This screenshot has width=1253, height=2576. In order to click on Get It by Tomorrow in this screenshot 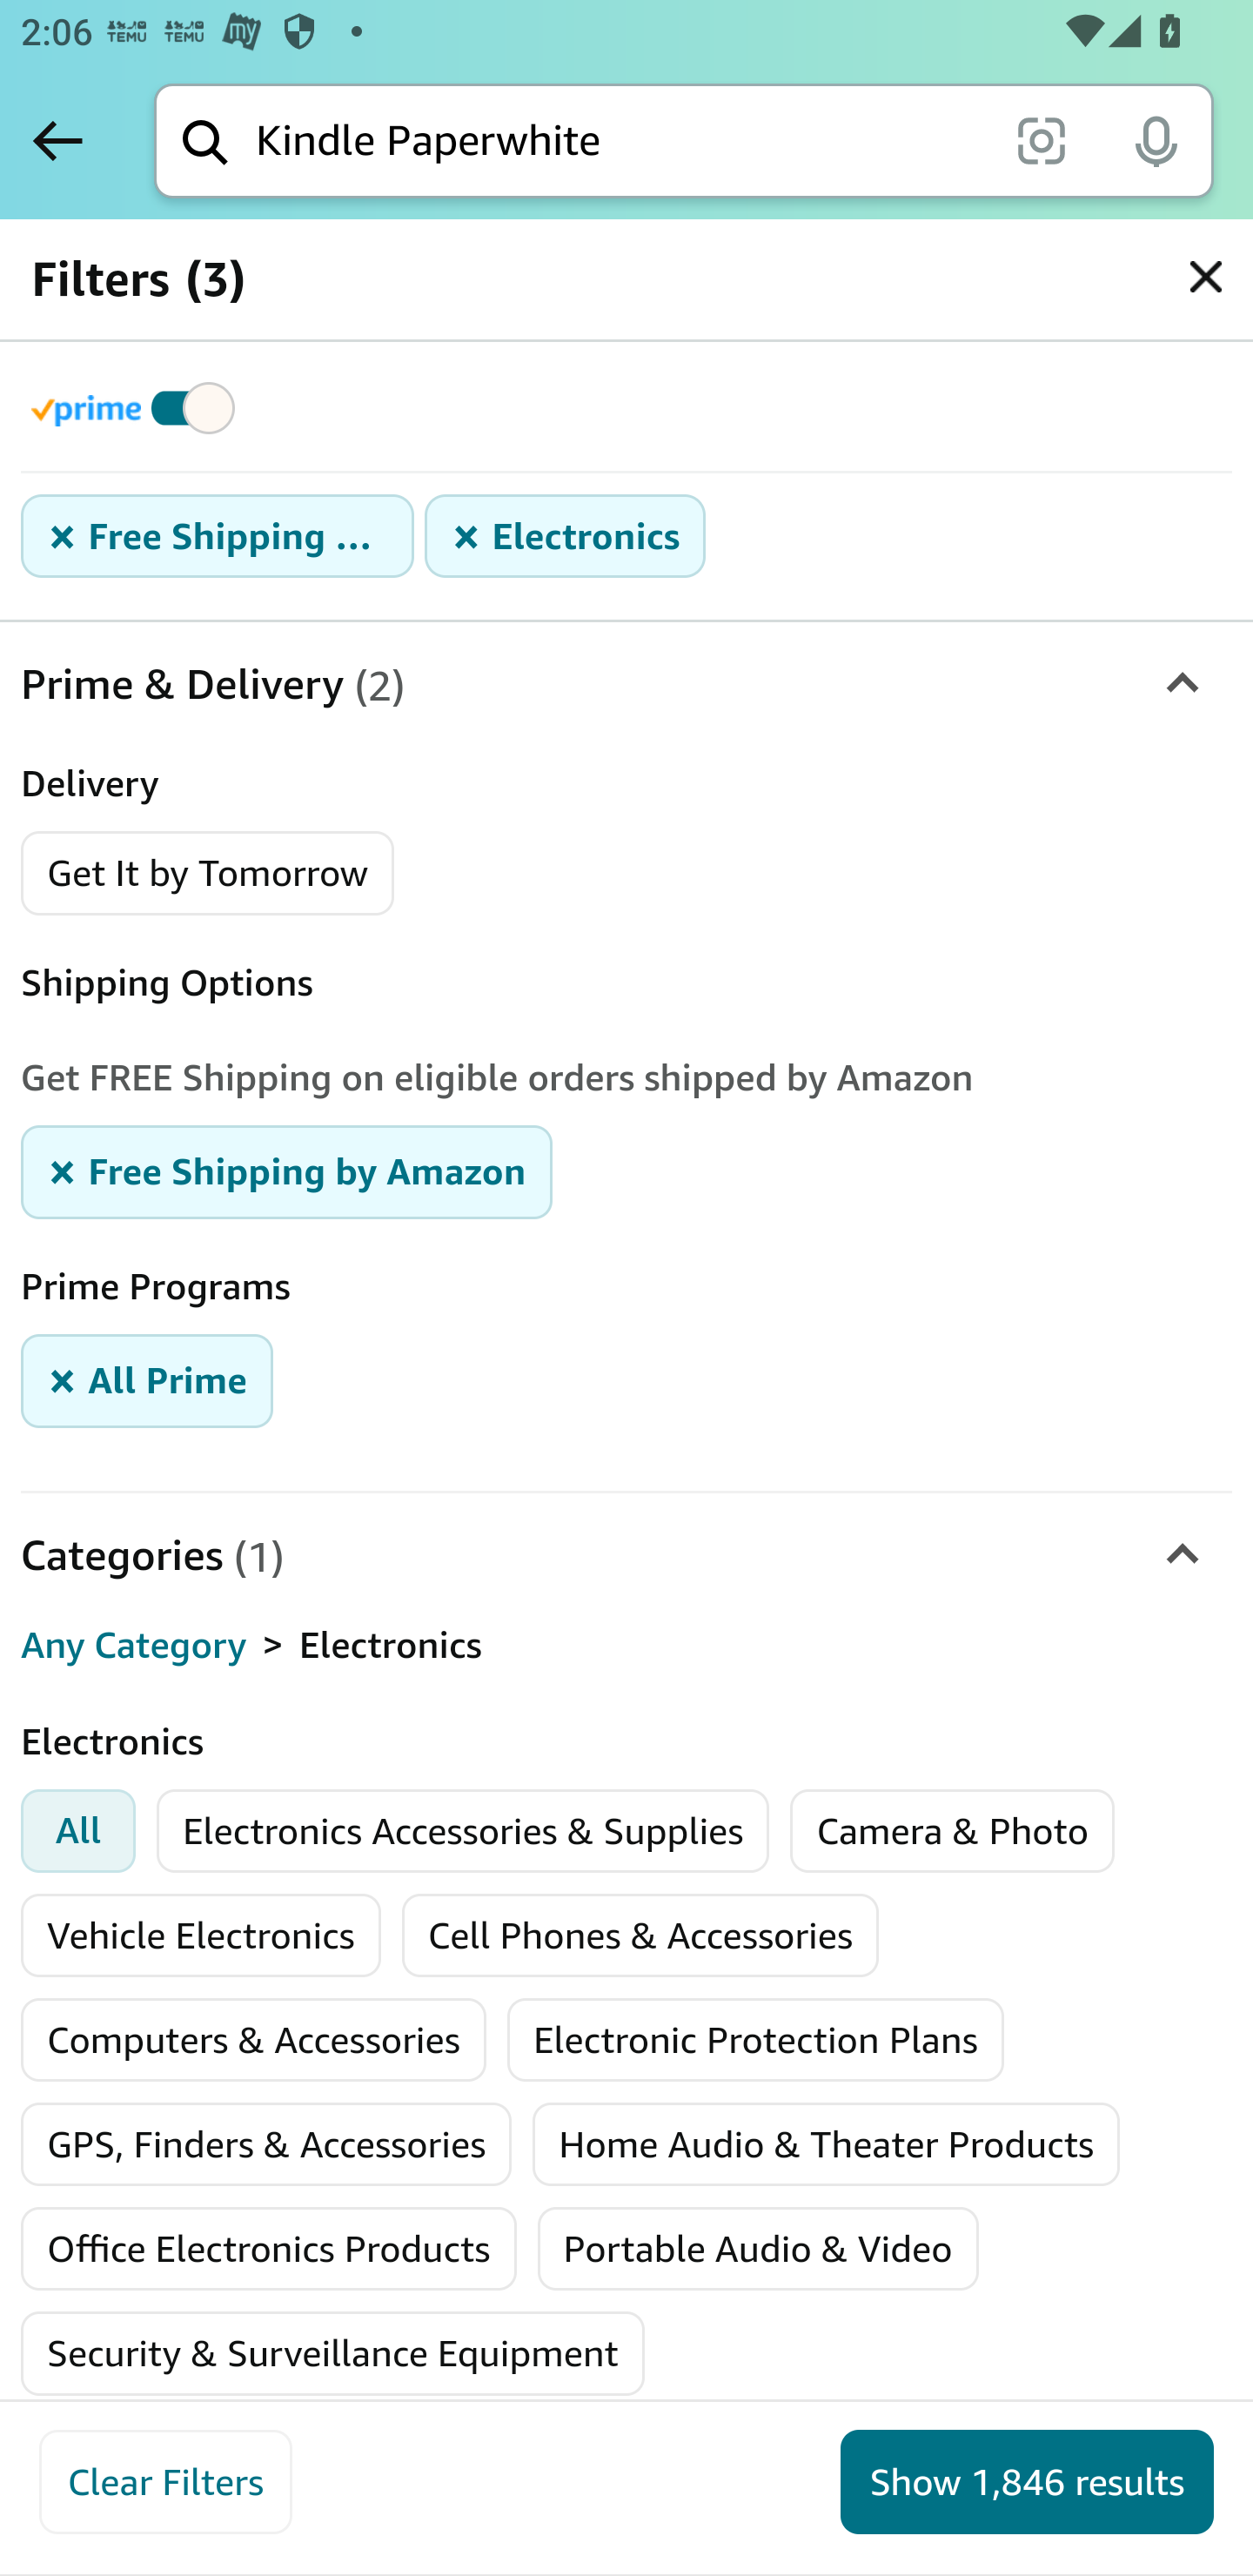, I will do `click(209, 873)`.